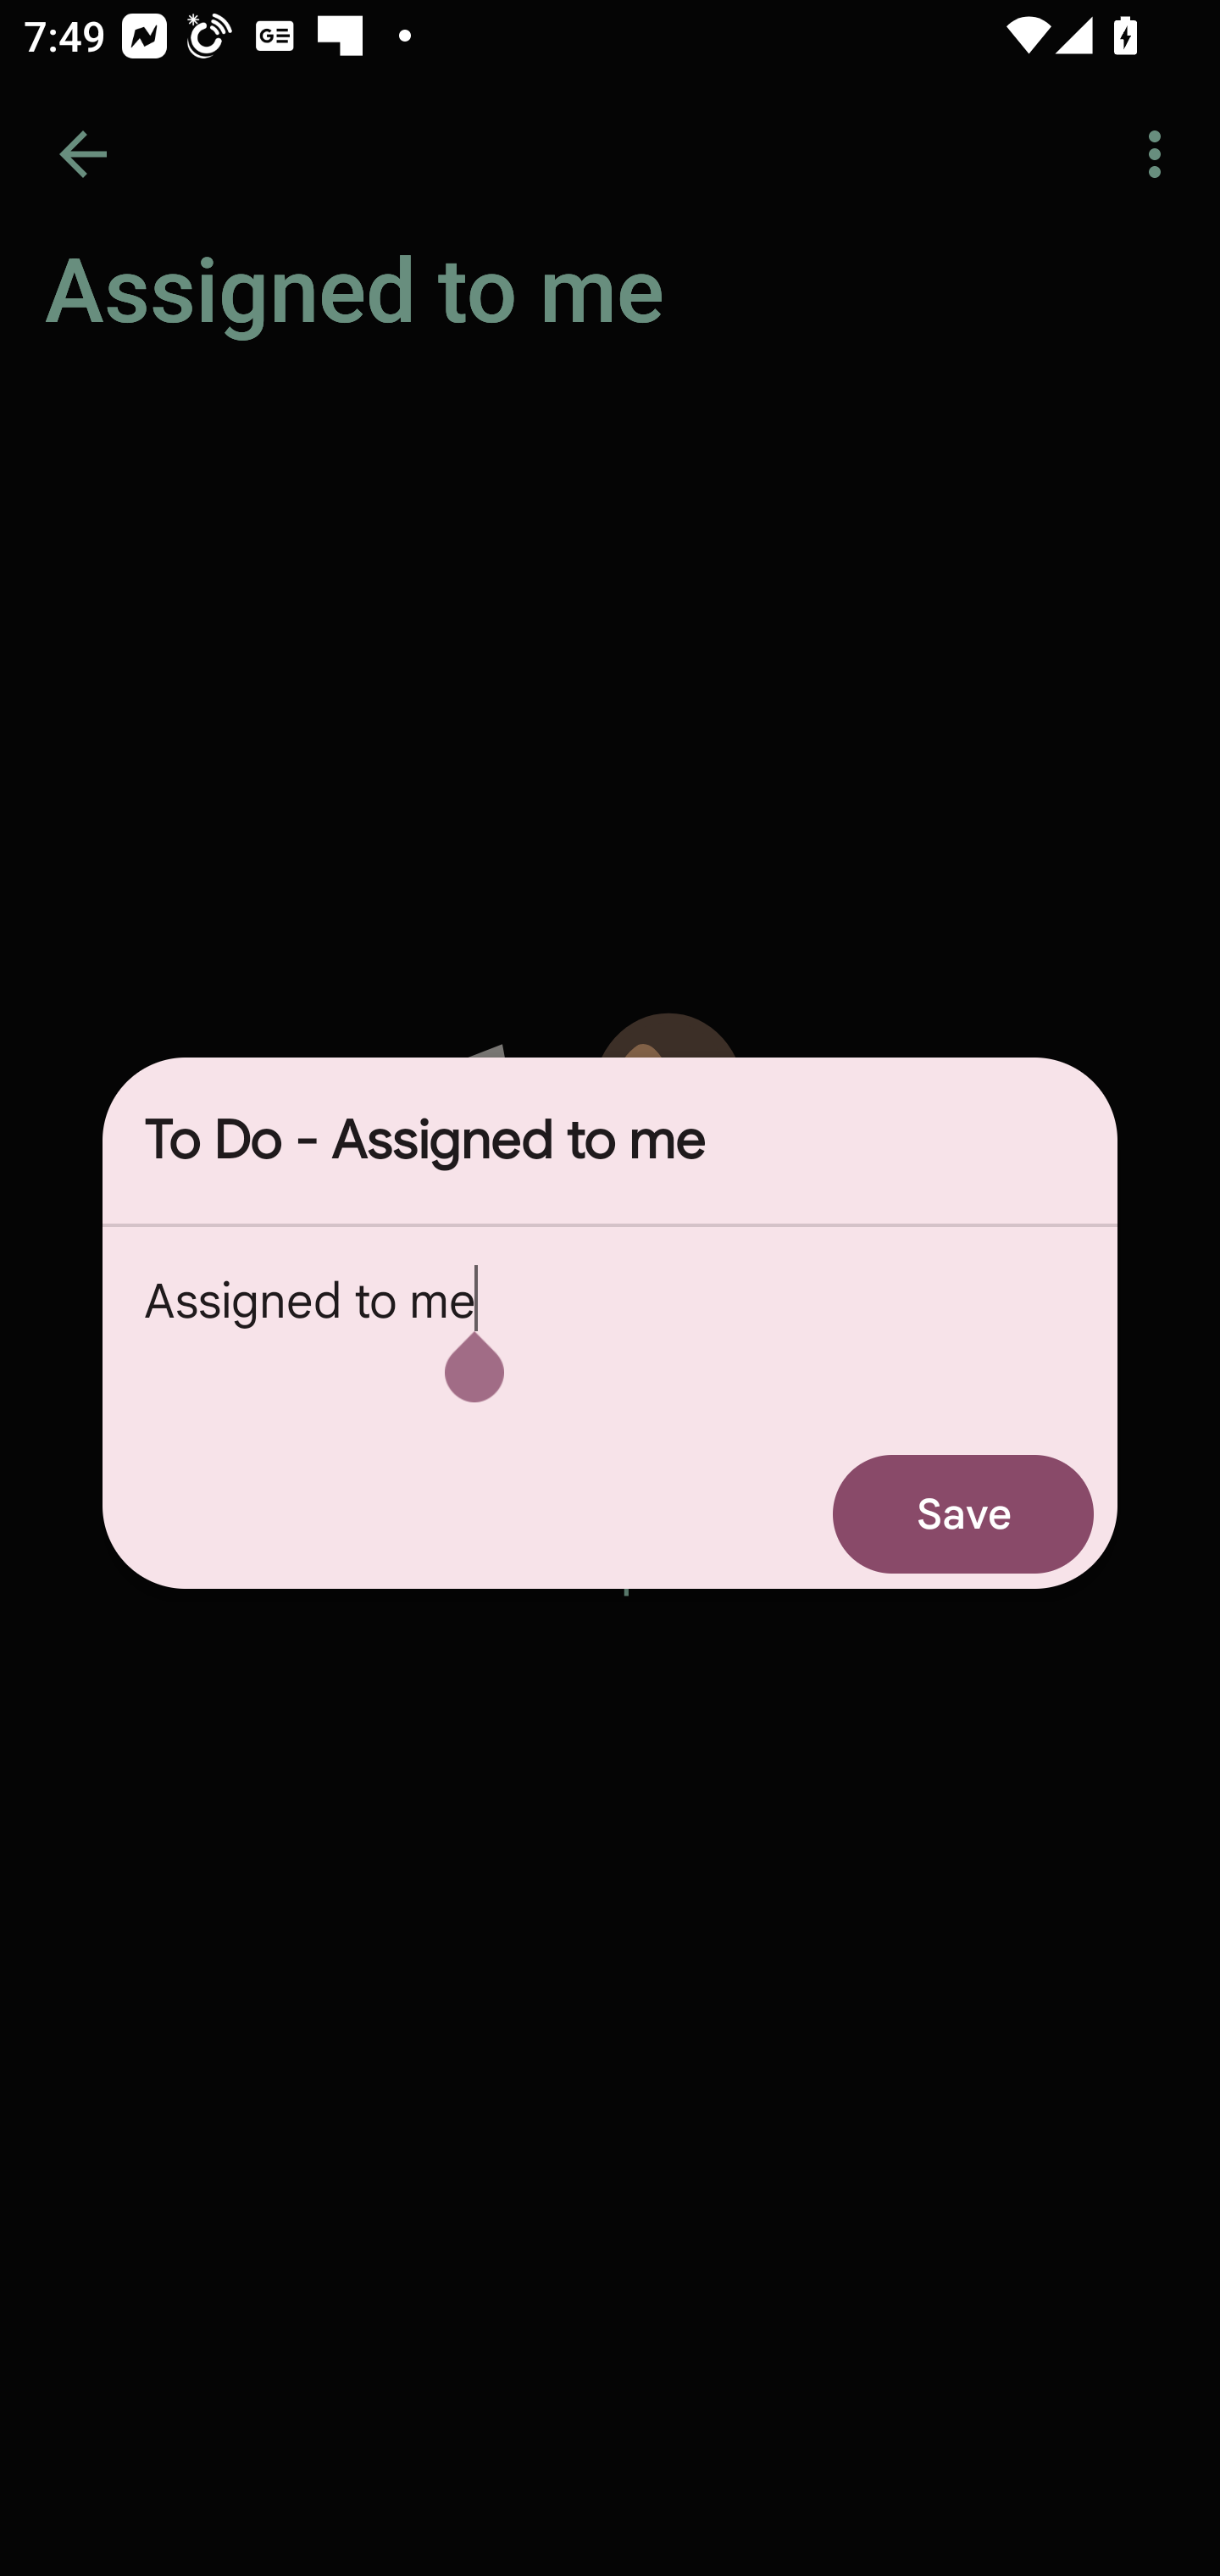  What do you see at coordinates (610, 1141) in the screenshot?
I see `To Do - Assigned to me` at bounding box center [610, 1141].